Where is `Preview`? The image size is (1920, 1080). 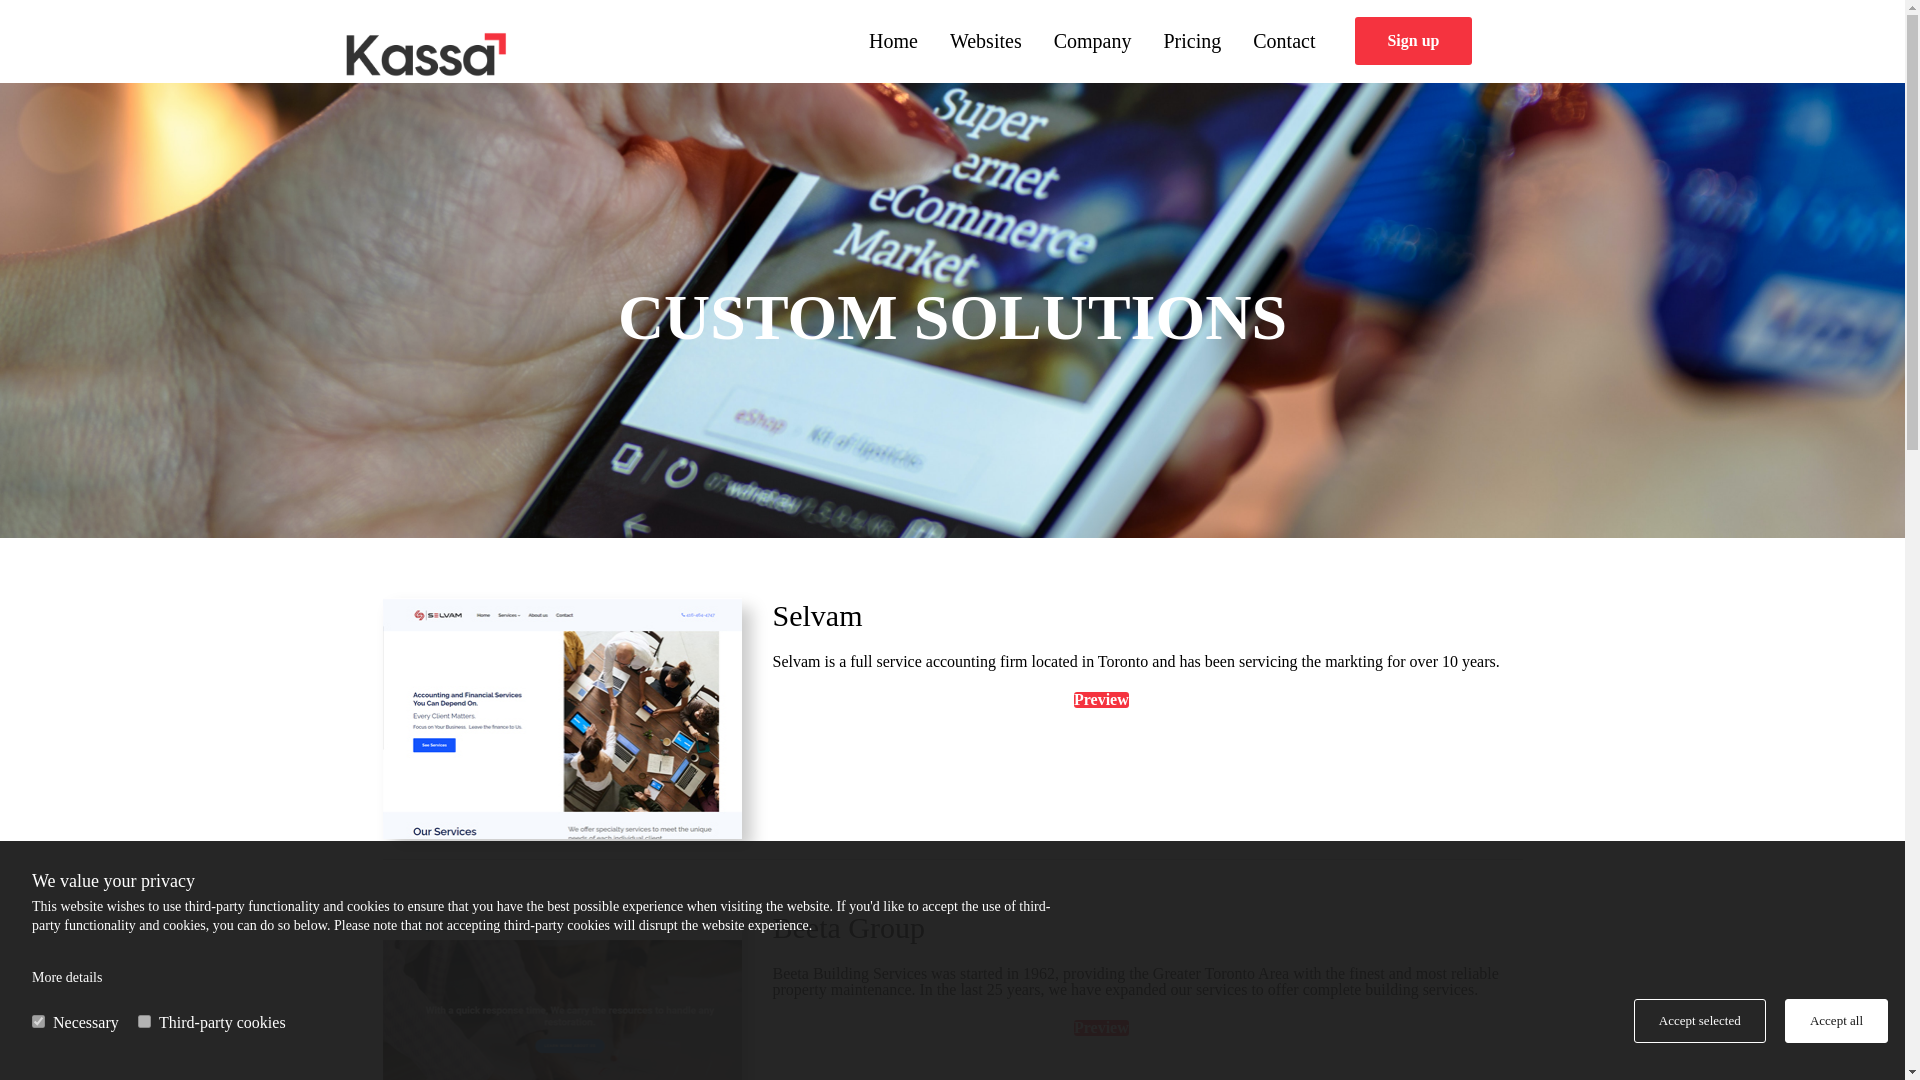
Preview is located at coordinates (1100, 700).